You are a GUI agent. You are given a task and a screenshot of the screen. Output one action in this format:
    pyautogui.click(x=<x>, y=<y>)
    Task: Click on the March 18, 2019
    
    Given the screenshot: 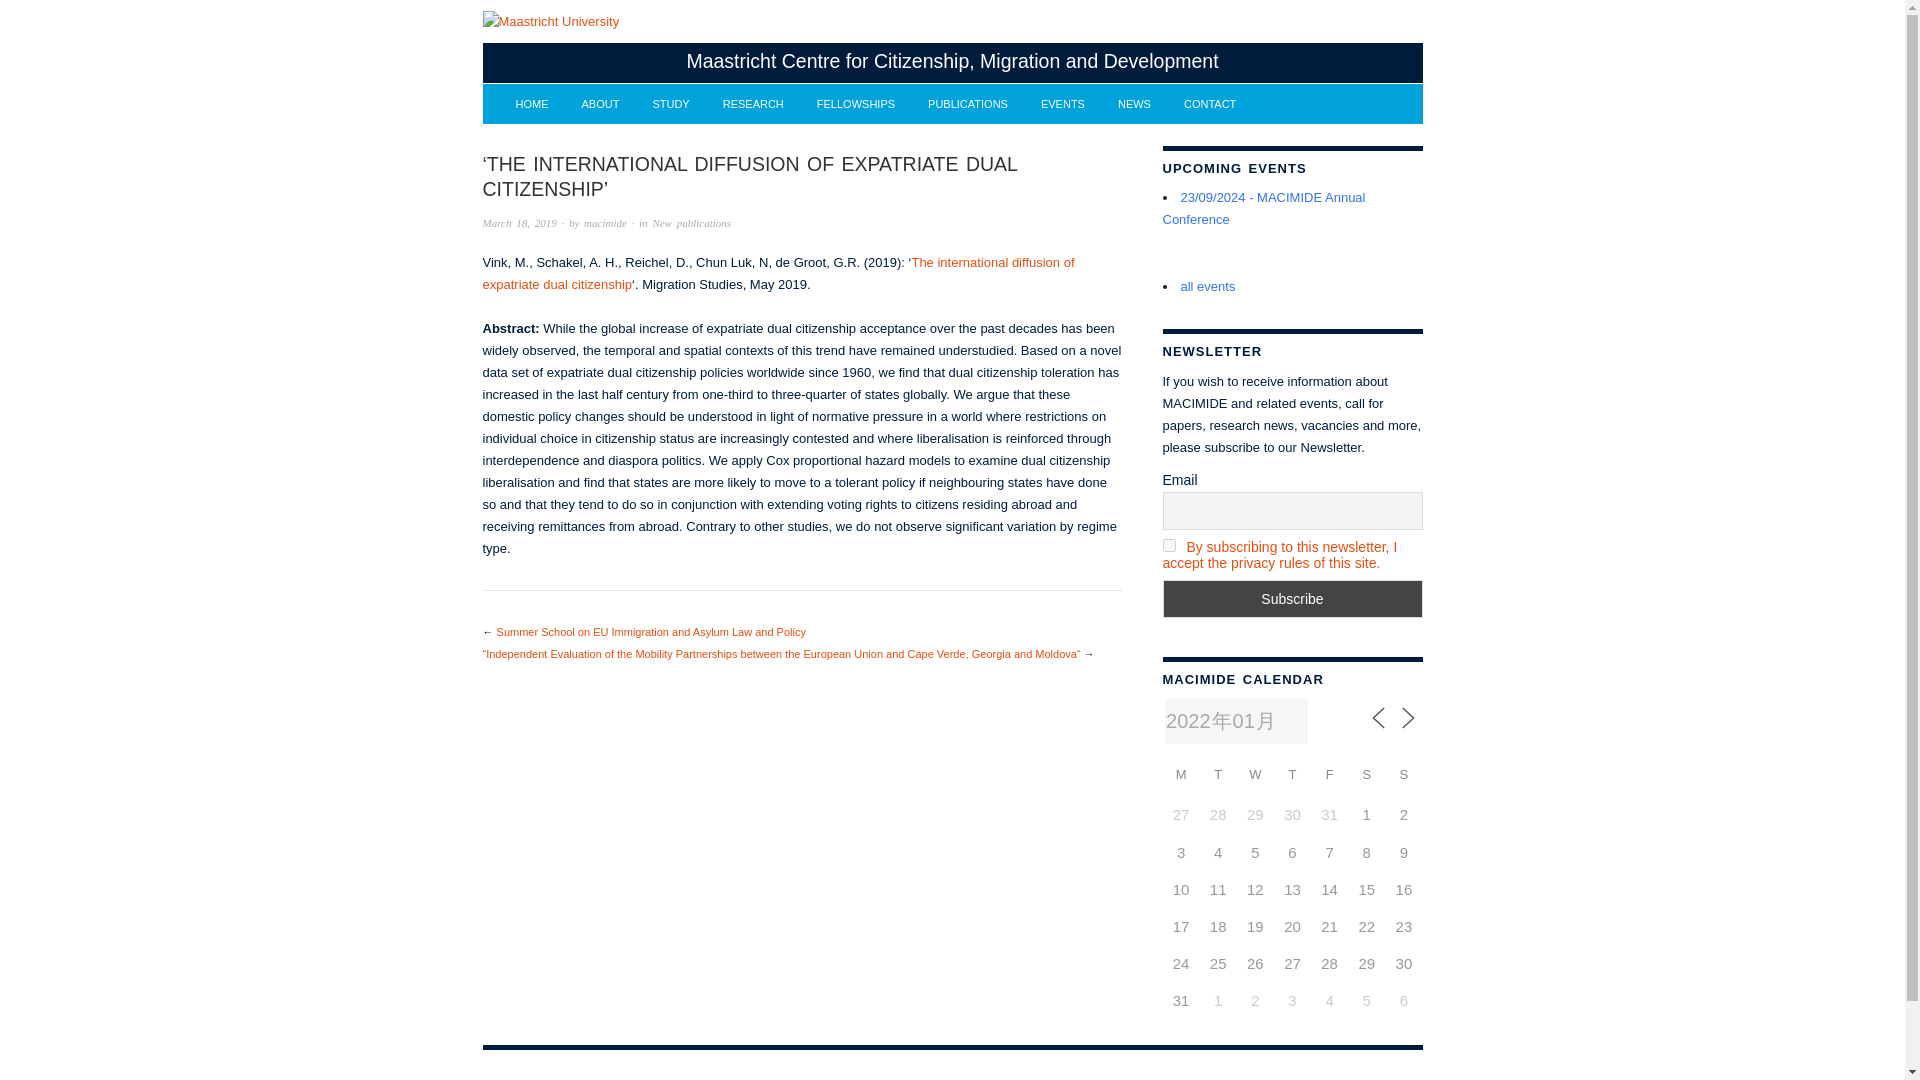 What is the action you would take?
    pyautogui.click(x=518, y=222)
    